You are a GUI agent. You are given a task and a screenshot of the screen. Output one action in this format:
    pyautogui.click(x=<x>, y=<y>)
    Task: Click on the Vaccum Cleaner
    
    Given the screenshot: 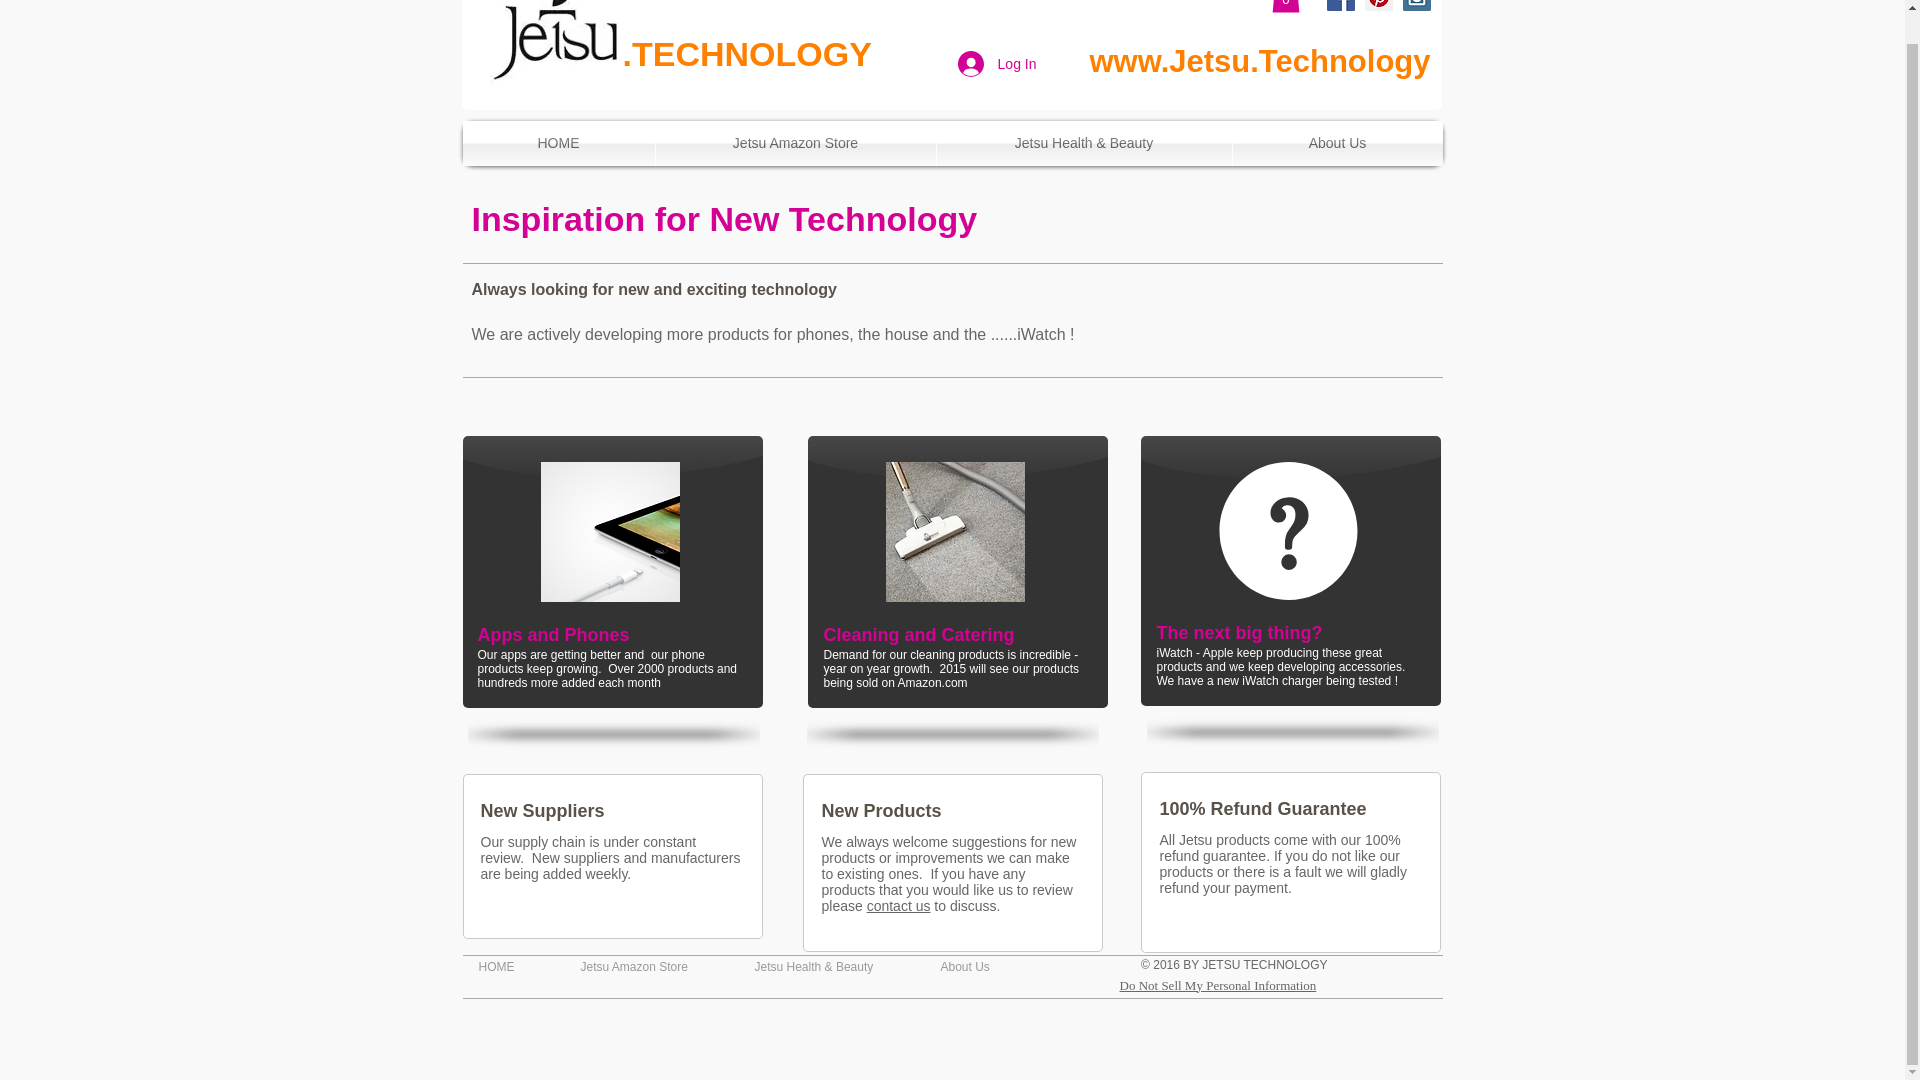 What is the action you would take?
    pyautogui.click(x=955, y=532)
    